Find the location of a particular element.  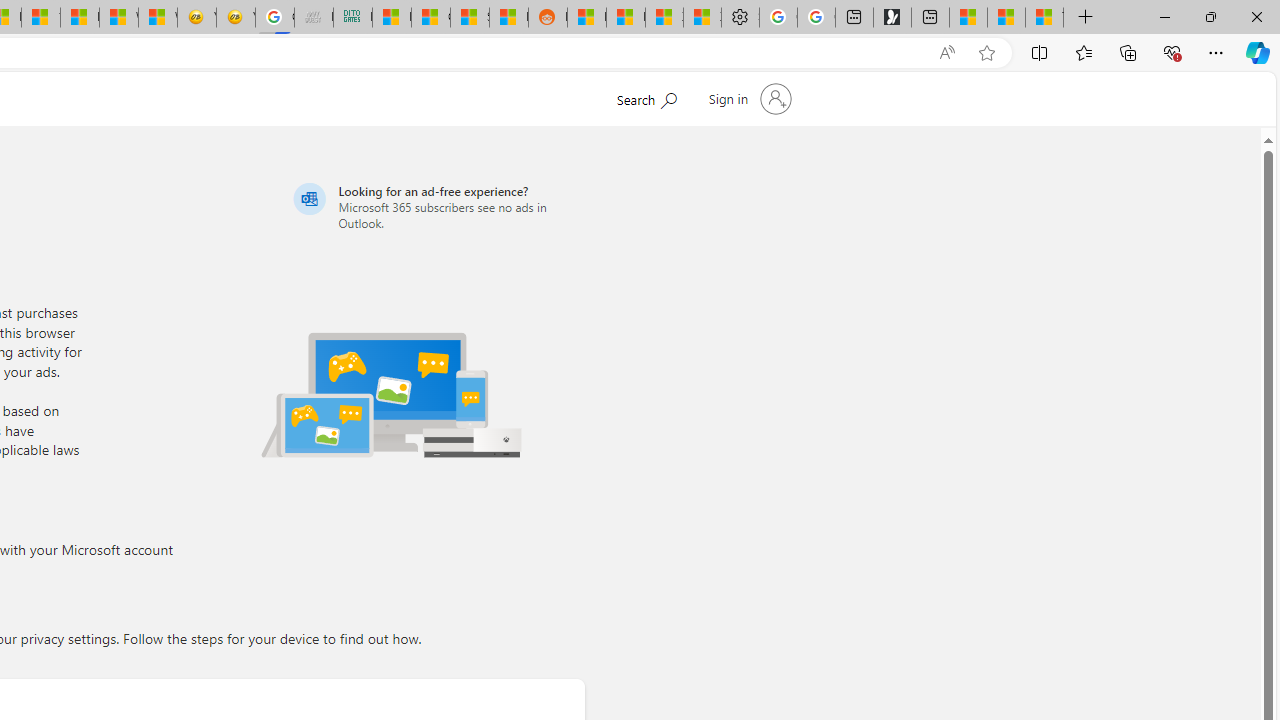

Search Microsoft.com is located at coordinates (646, 97).